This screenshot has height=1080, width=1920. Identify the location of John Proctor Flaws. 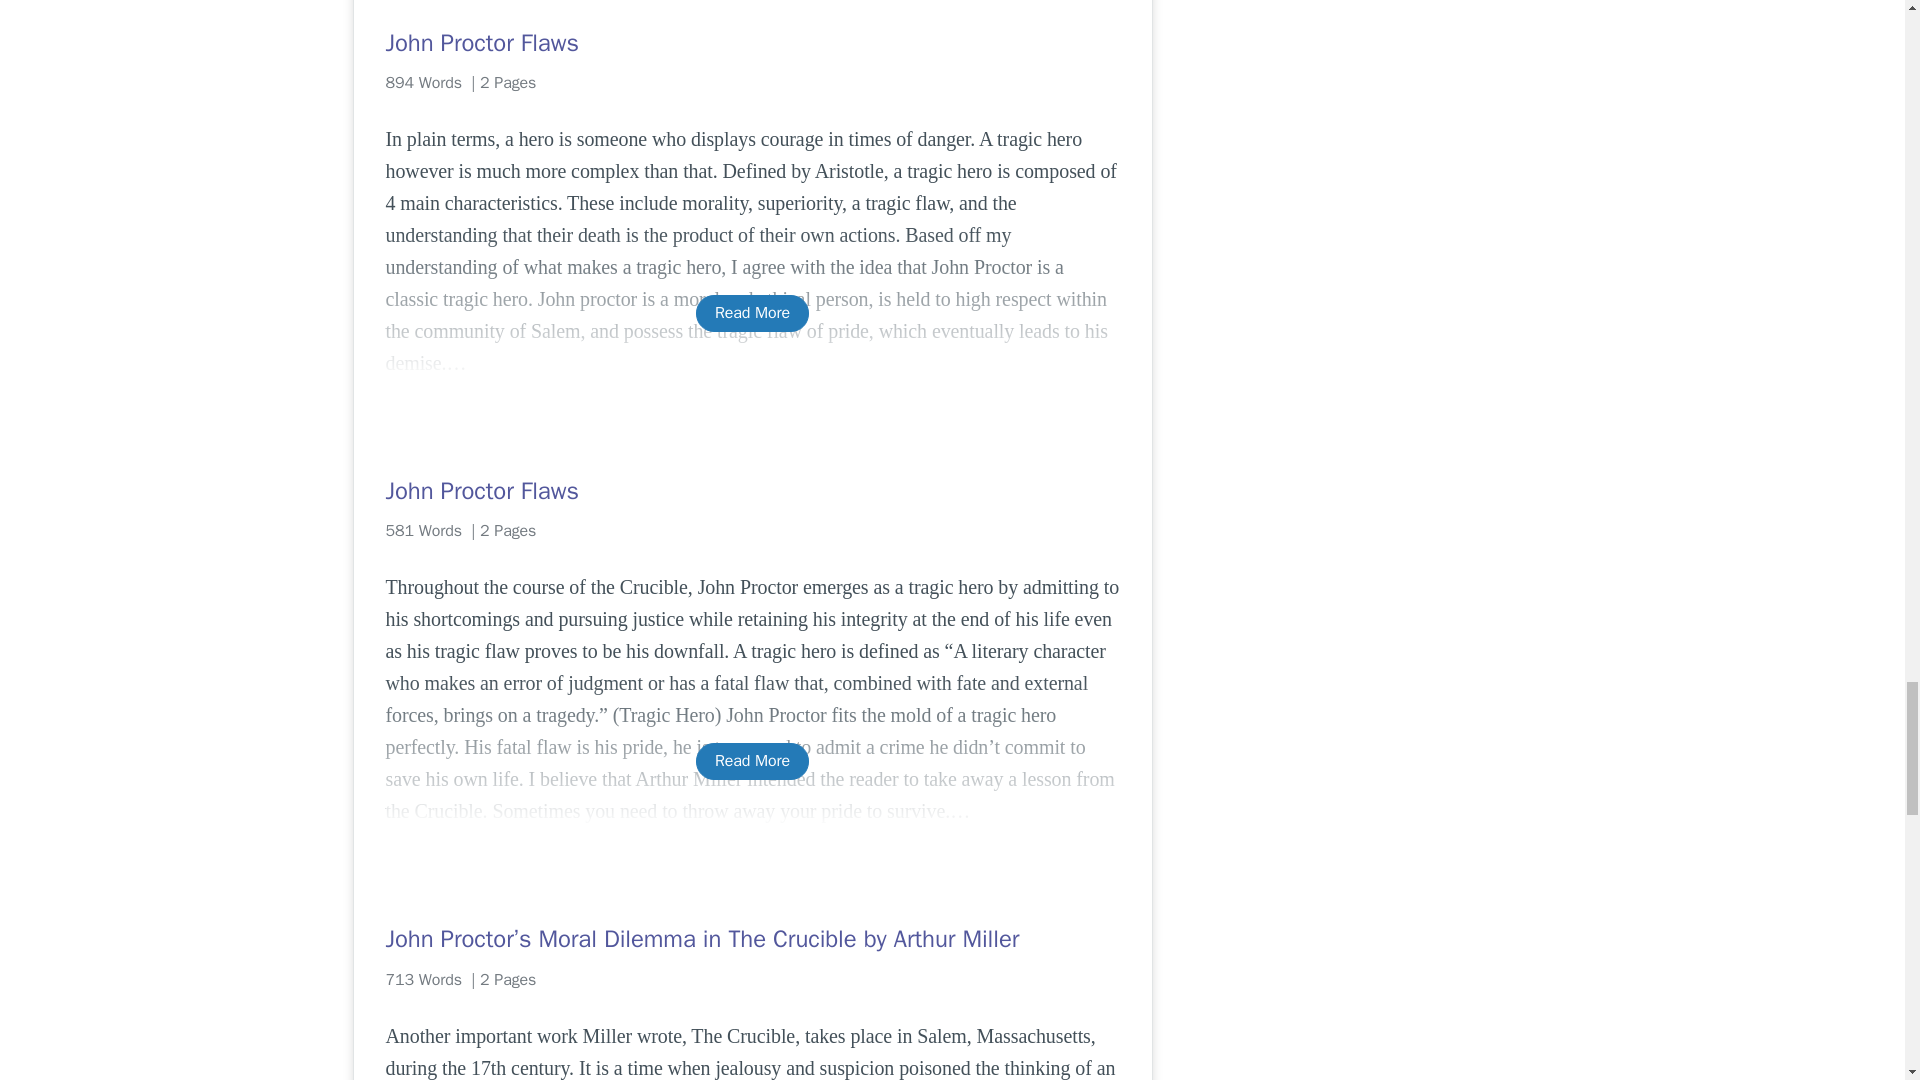
(752, 43).